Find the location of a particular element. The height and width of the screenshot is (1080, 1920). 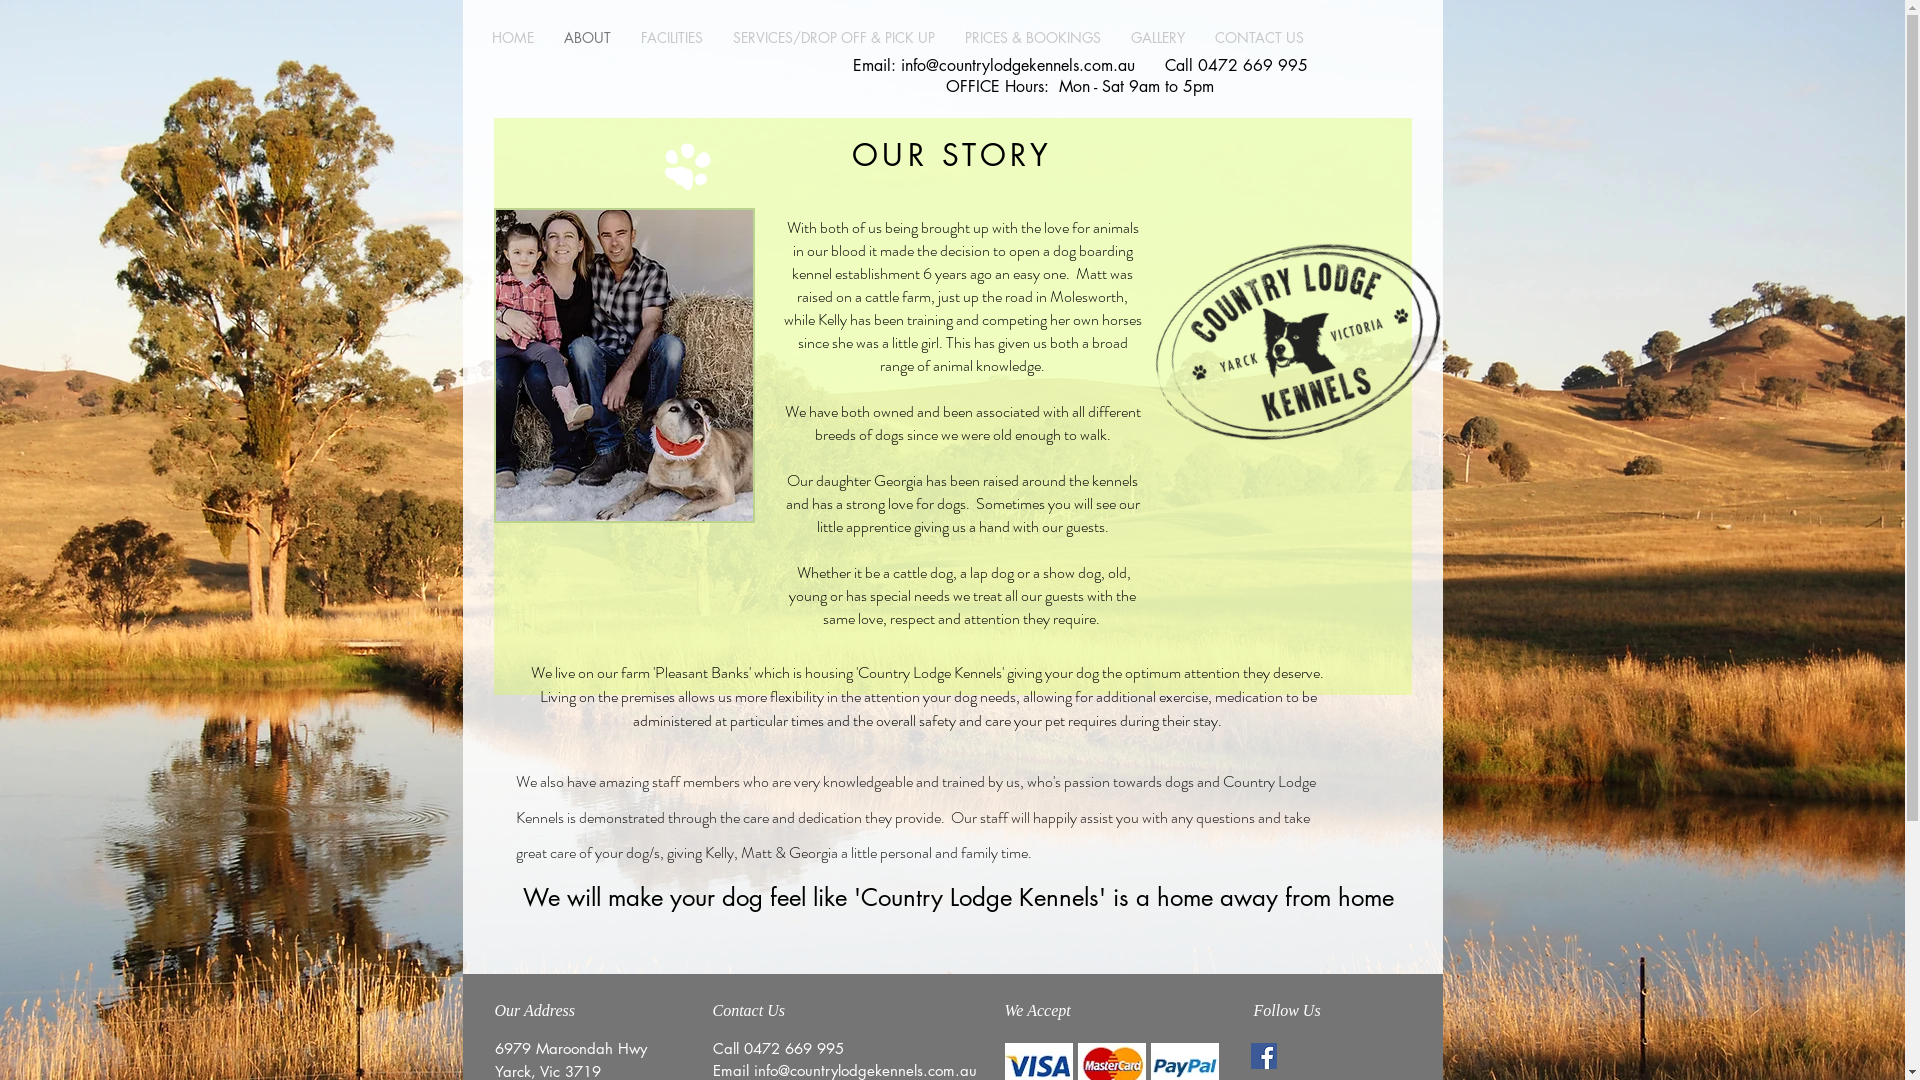

HOME is located at coordinates (513, 38).